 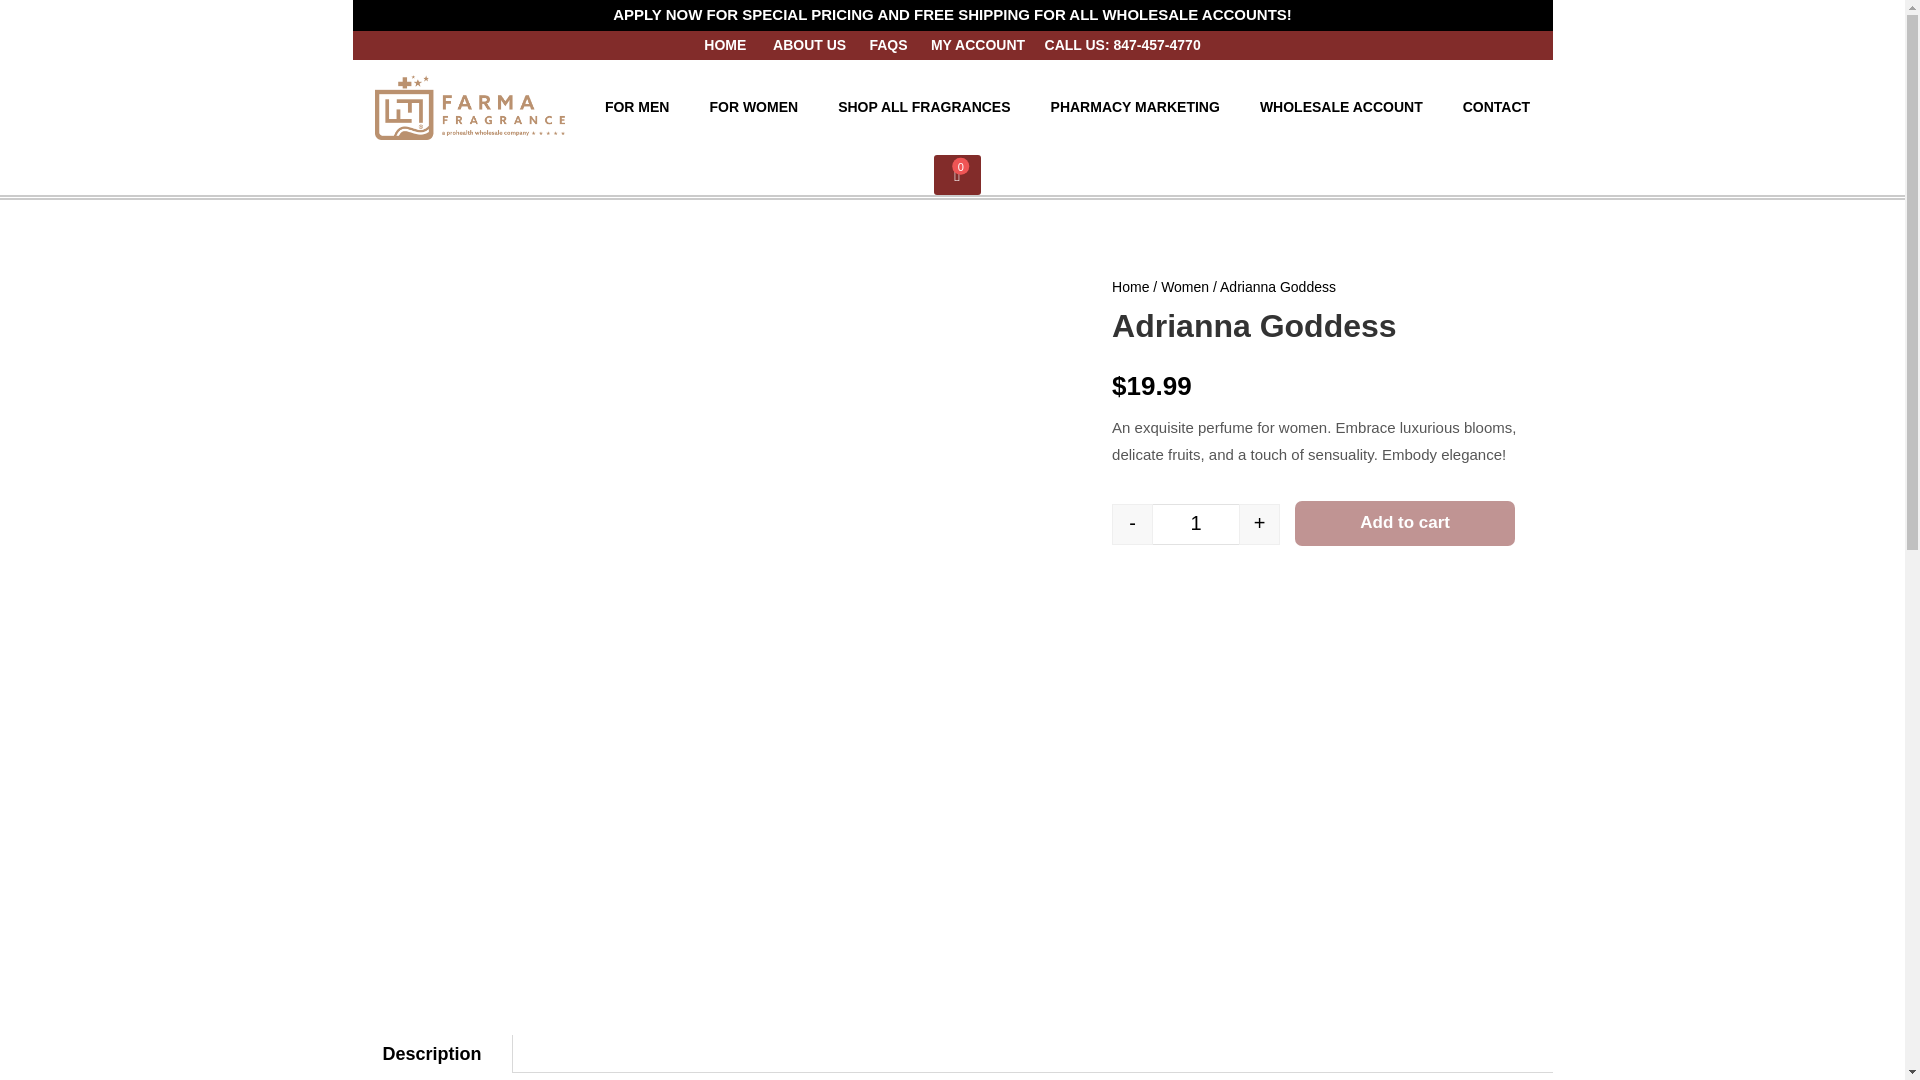 What do you see at coordinates (1185, 286) in the screenshot?
I see `Women` at bounding box center [1185, 286].